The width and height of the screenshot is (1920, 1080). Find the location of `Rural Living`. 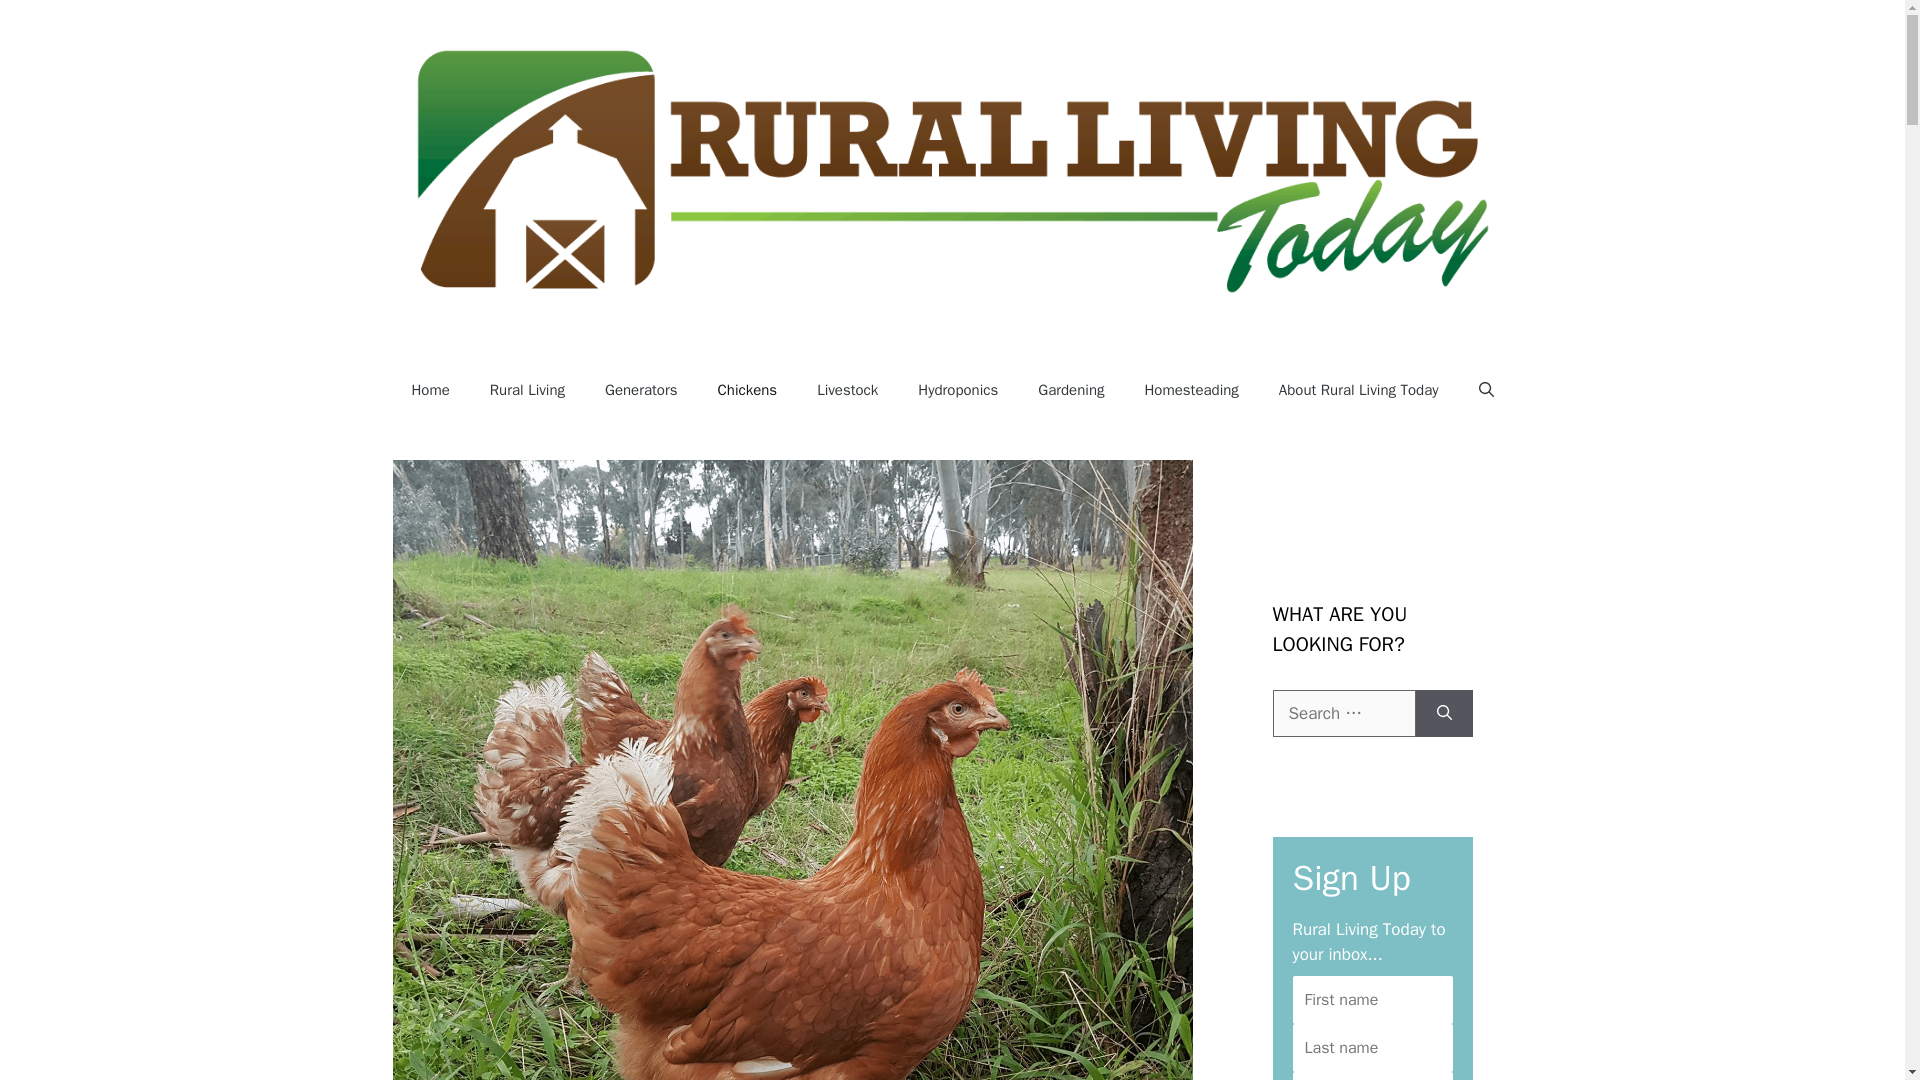

Rural Living is located at coordinates (528, 390).